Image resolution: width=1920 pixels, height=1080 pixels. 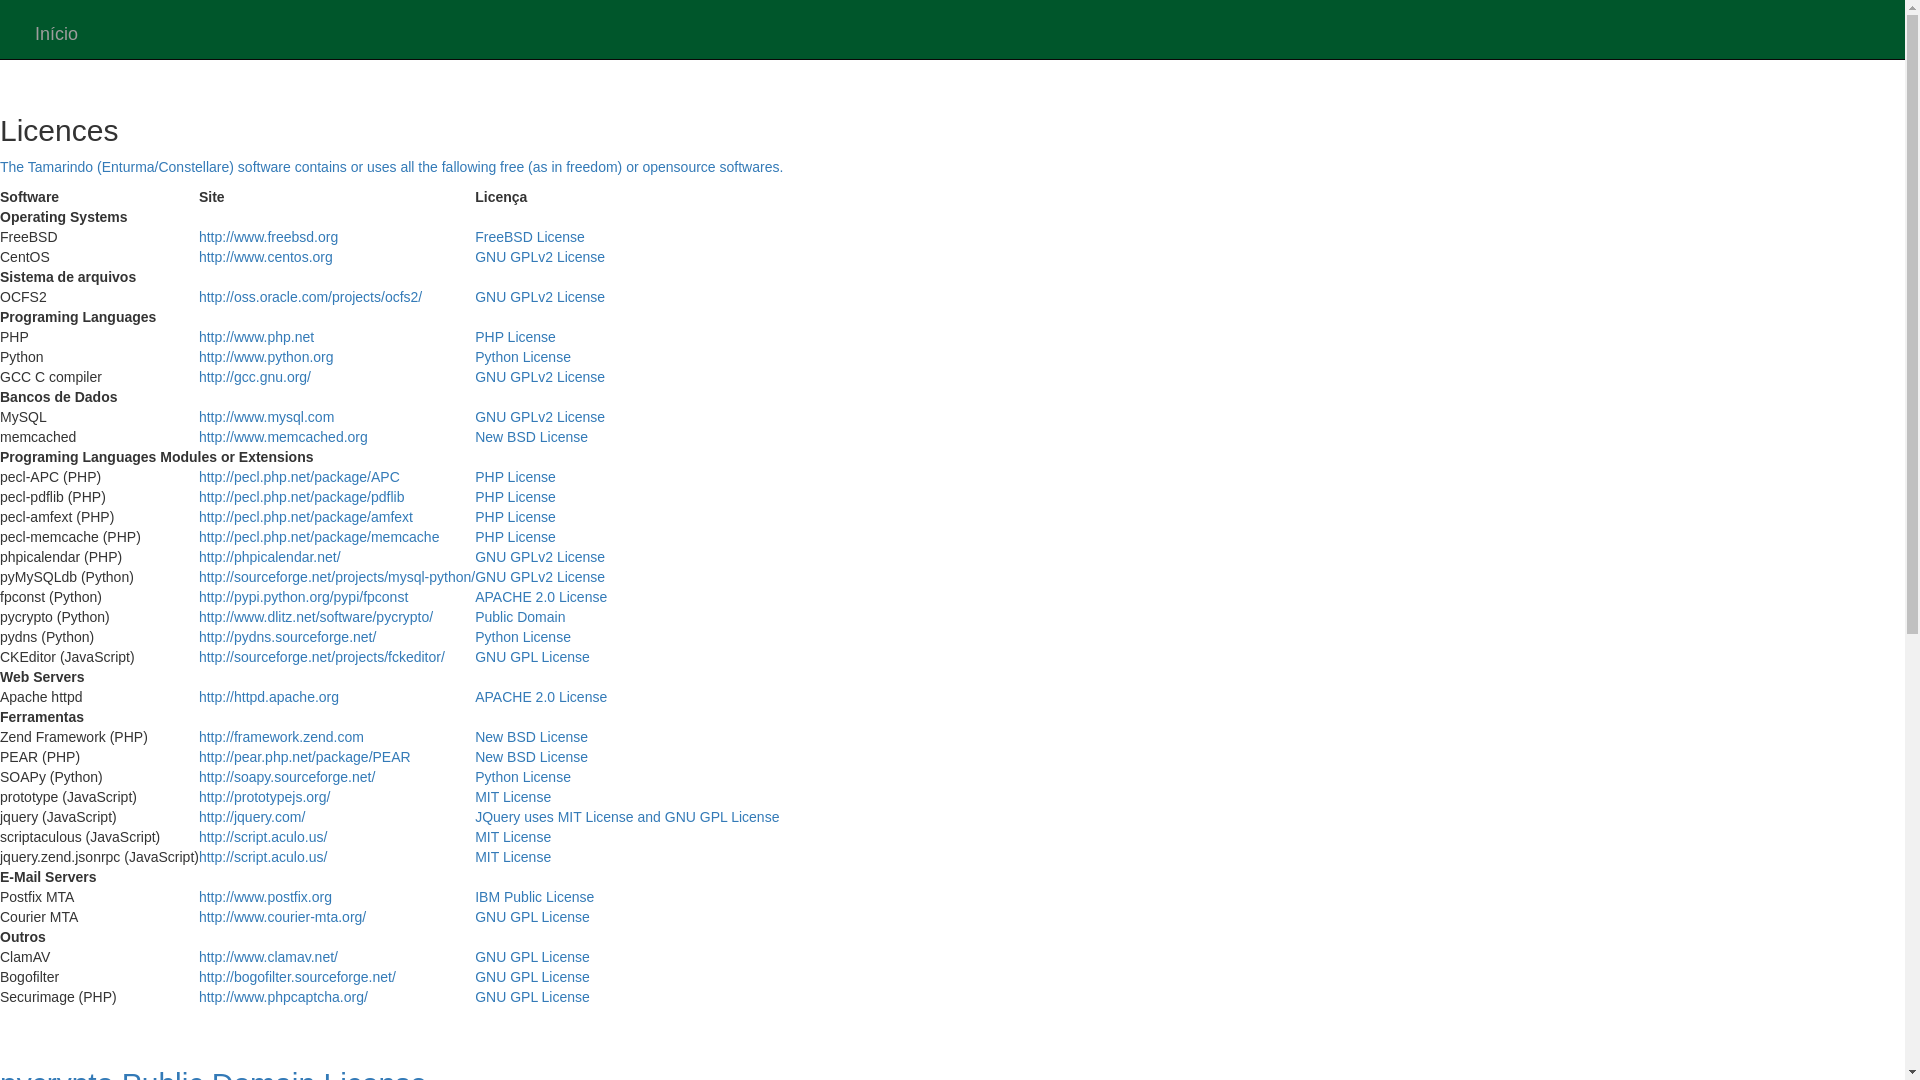 What do you see at coordinates (516, 516) in the screenshot?
I see `PHP License` at bounding box center [516, 516].